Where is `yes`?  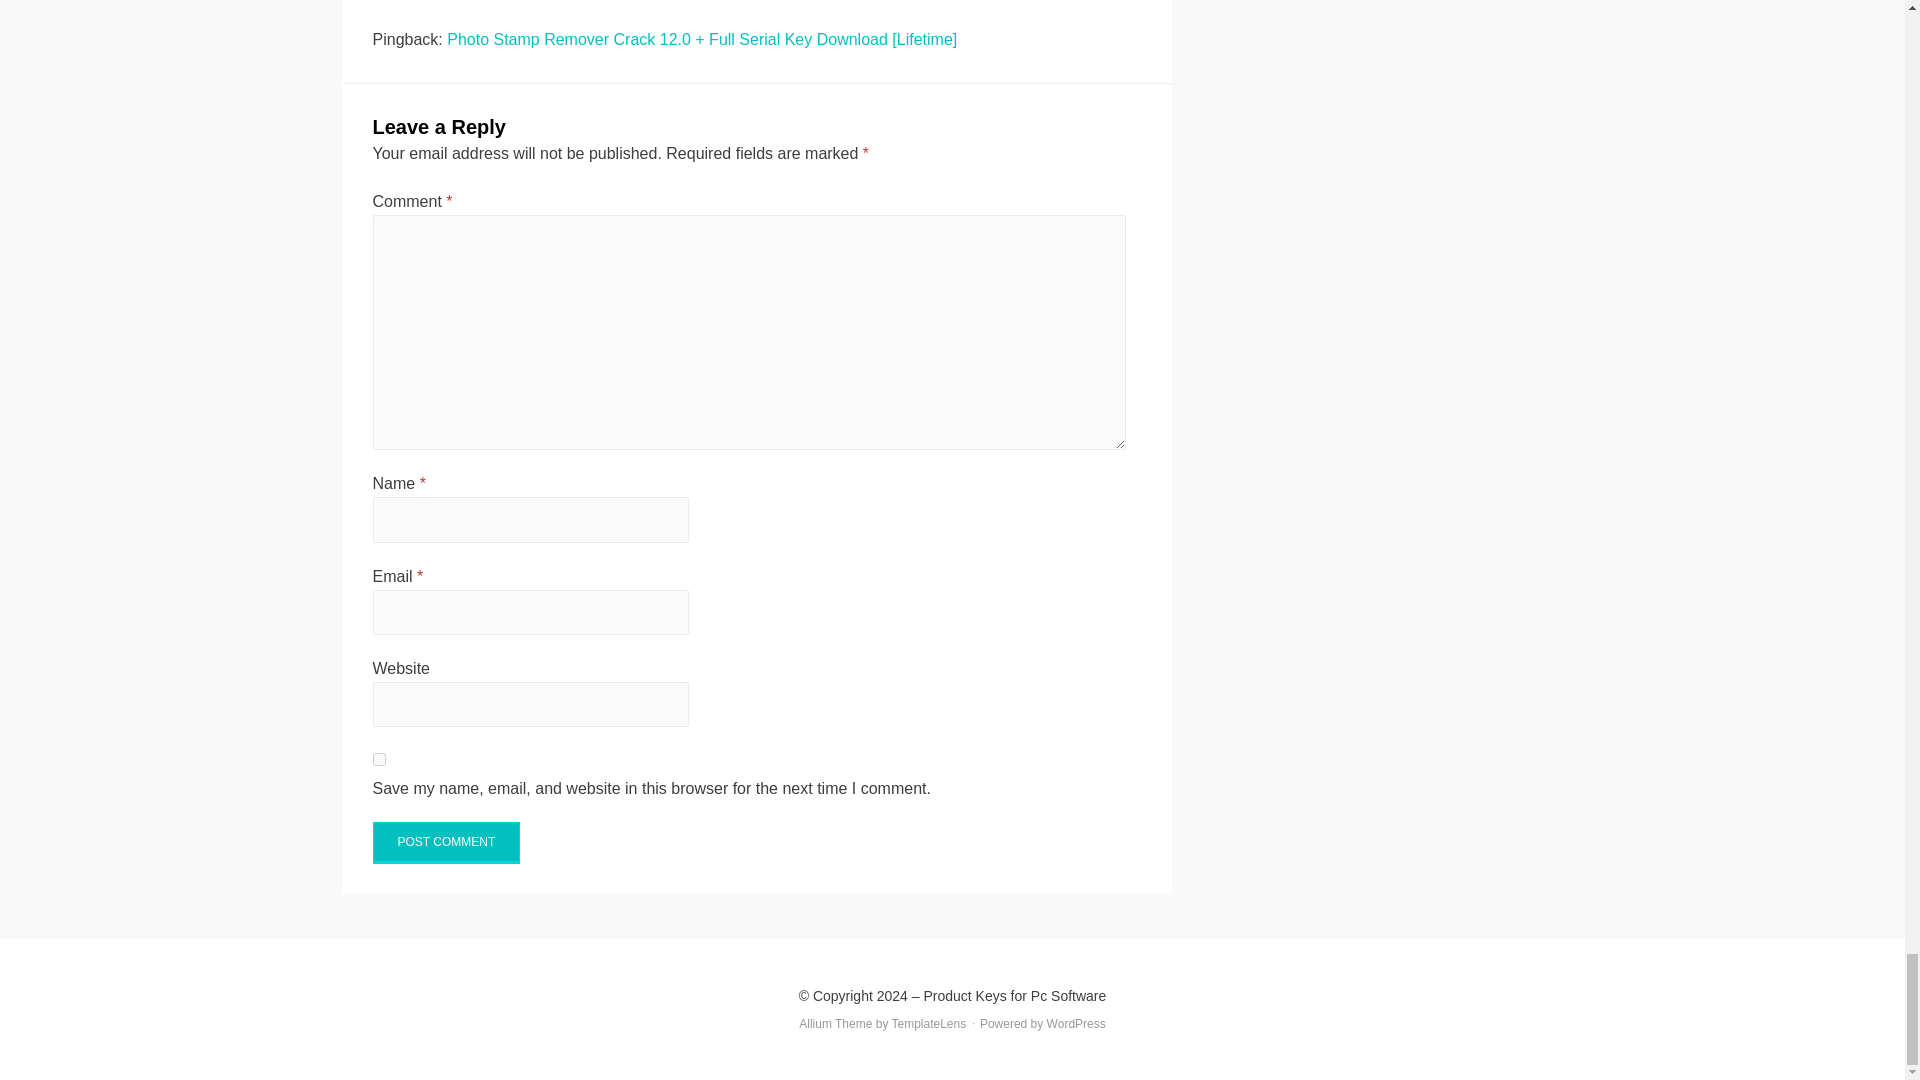
yes is located at coordinates (378, 758).